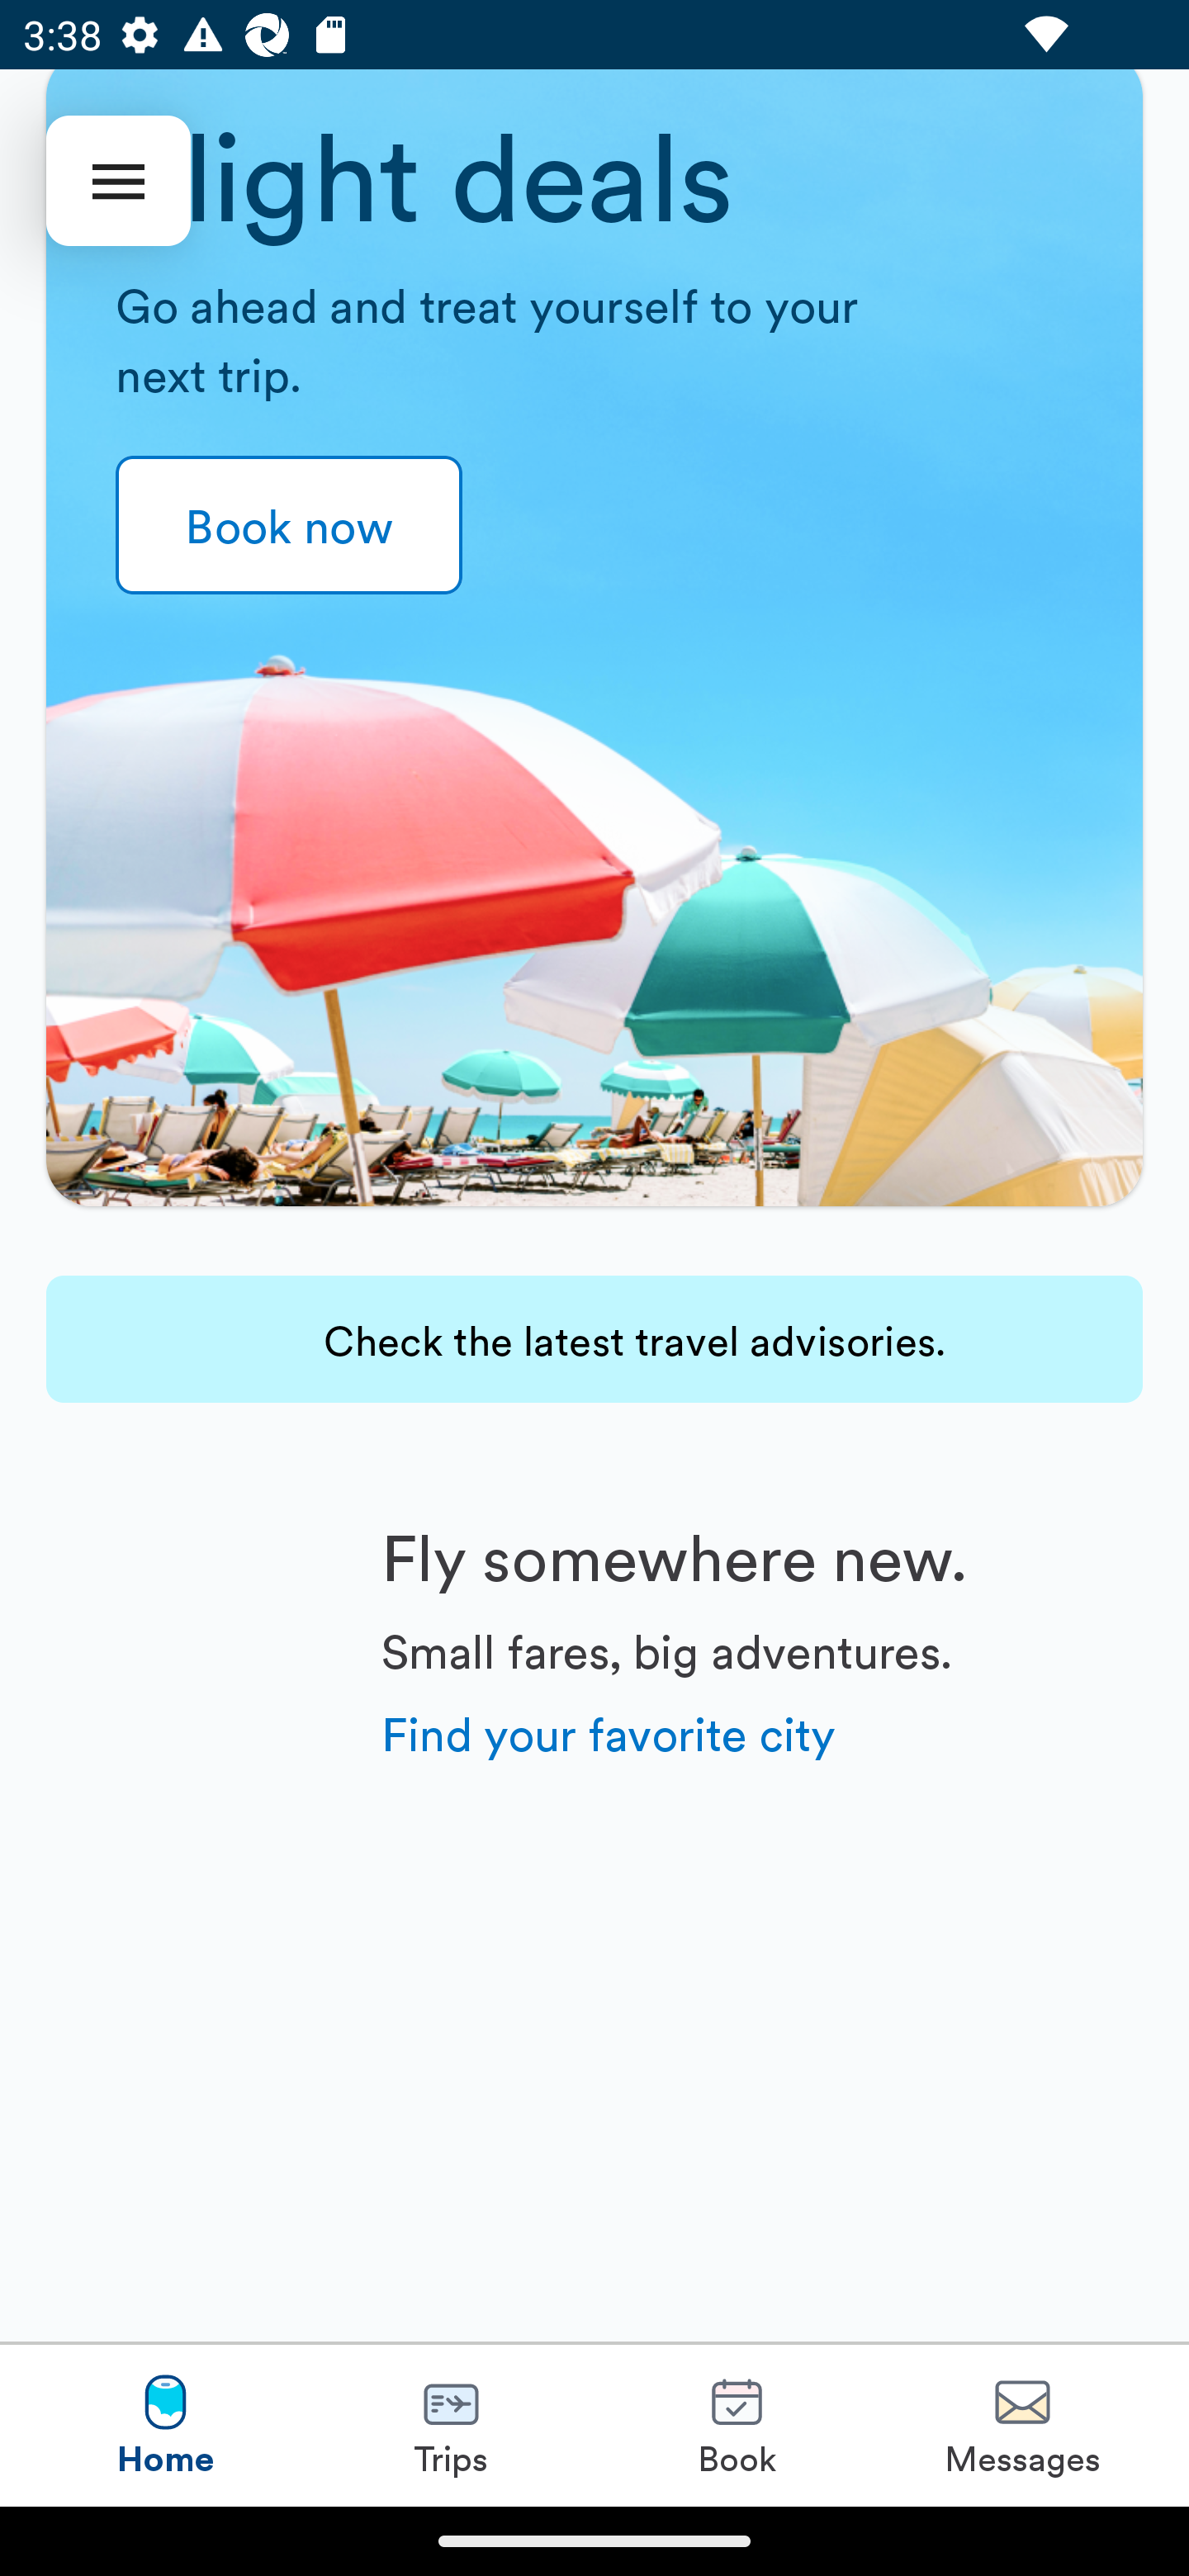 The height and width of the screenshot is (2576, 1189). I want to click on Check the latest travel advisories., so click(594, 1339).